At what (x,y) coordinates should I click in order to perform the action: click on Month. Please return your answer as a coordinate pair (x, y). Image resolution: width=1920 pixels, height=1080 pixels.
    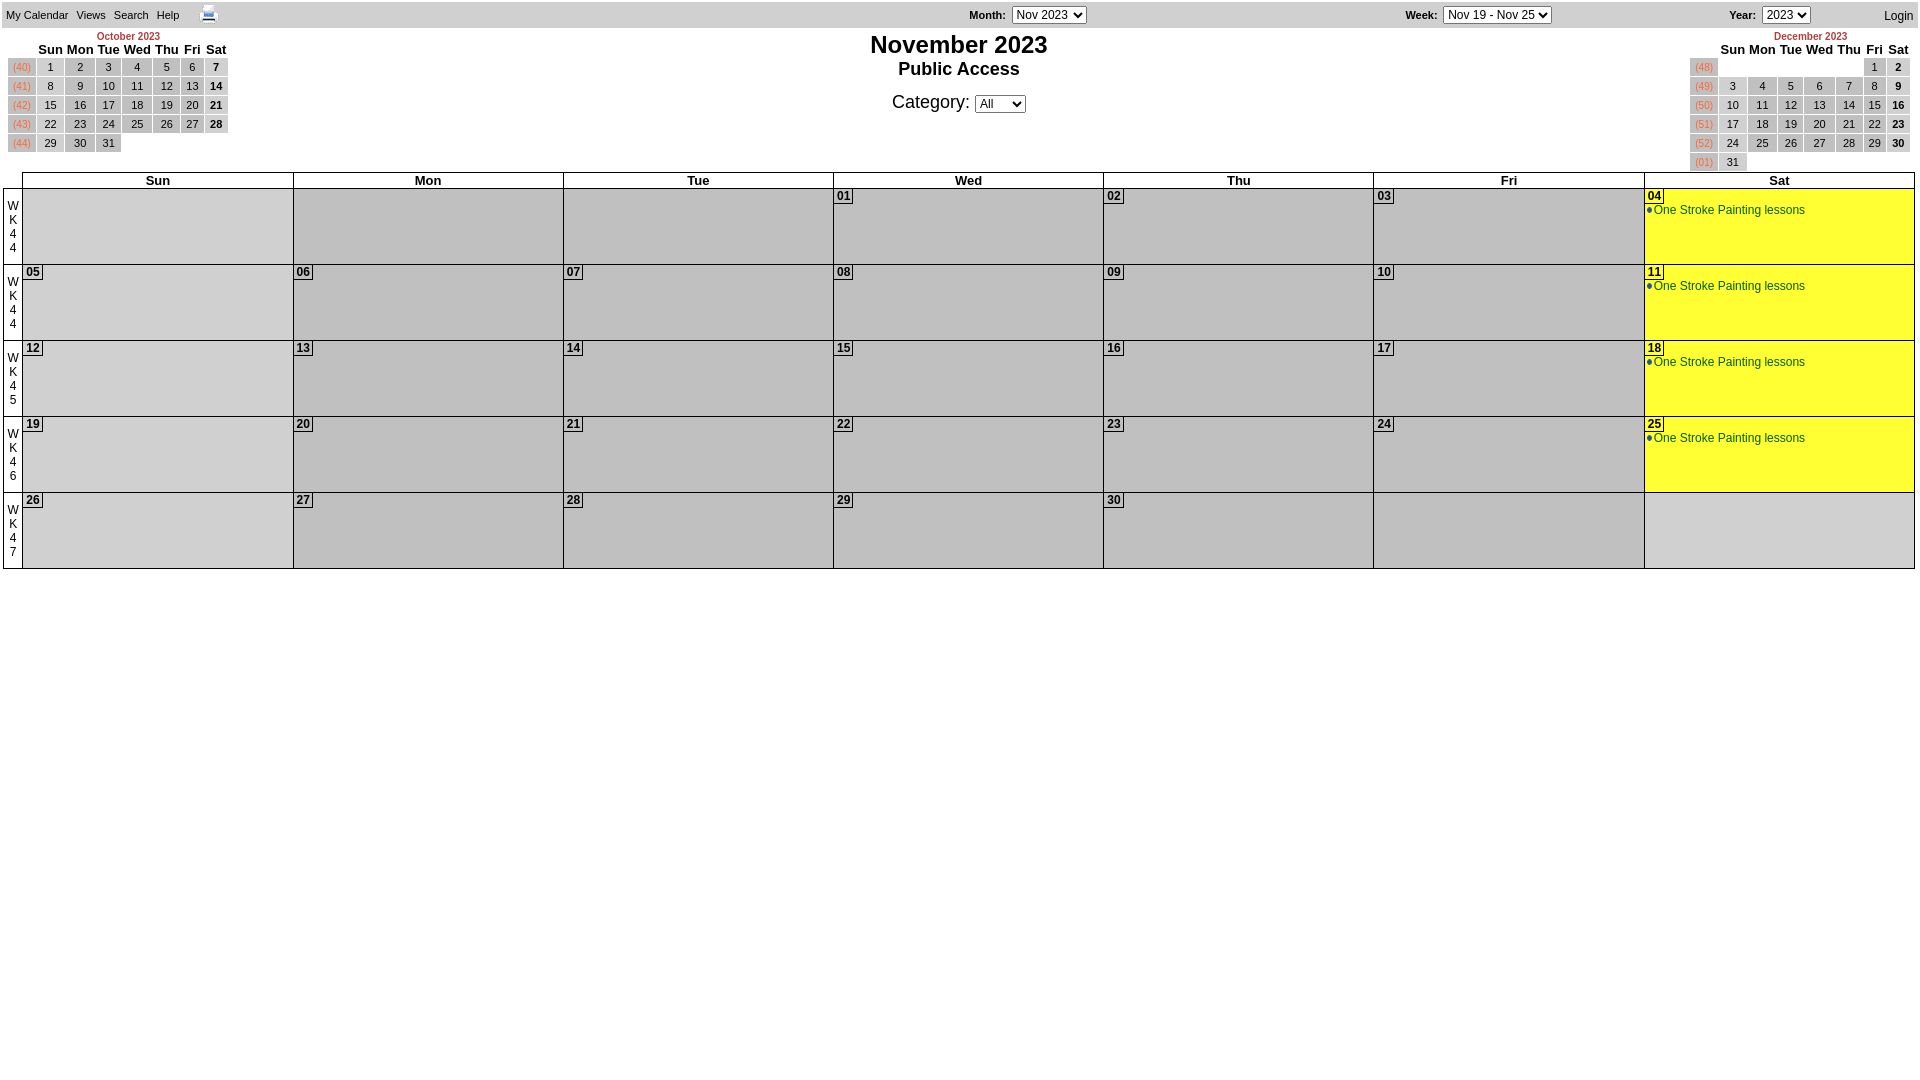
    Looking at the image, I should click on (985, 14).